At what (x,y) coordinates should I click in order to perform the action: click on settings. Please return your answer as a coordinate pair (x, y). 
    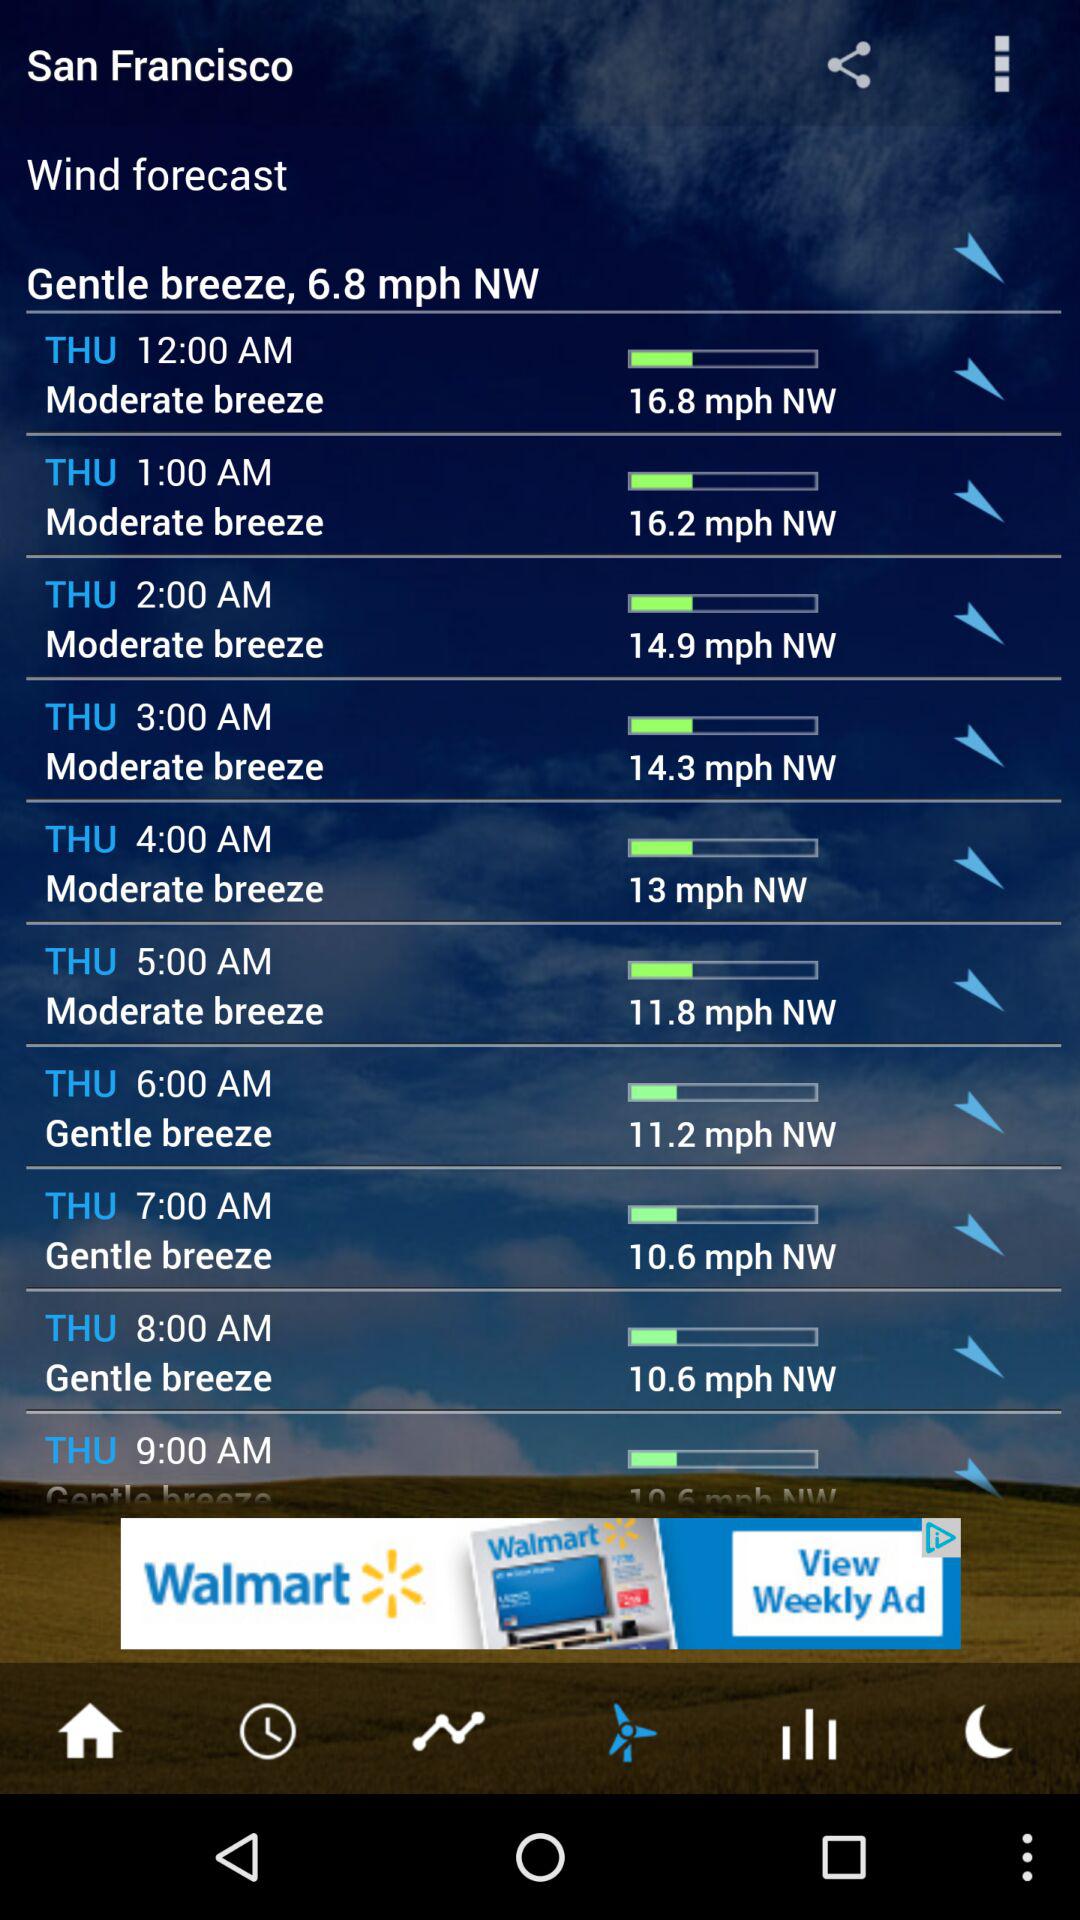
    Looking at the image, I should click on (1002, 64).